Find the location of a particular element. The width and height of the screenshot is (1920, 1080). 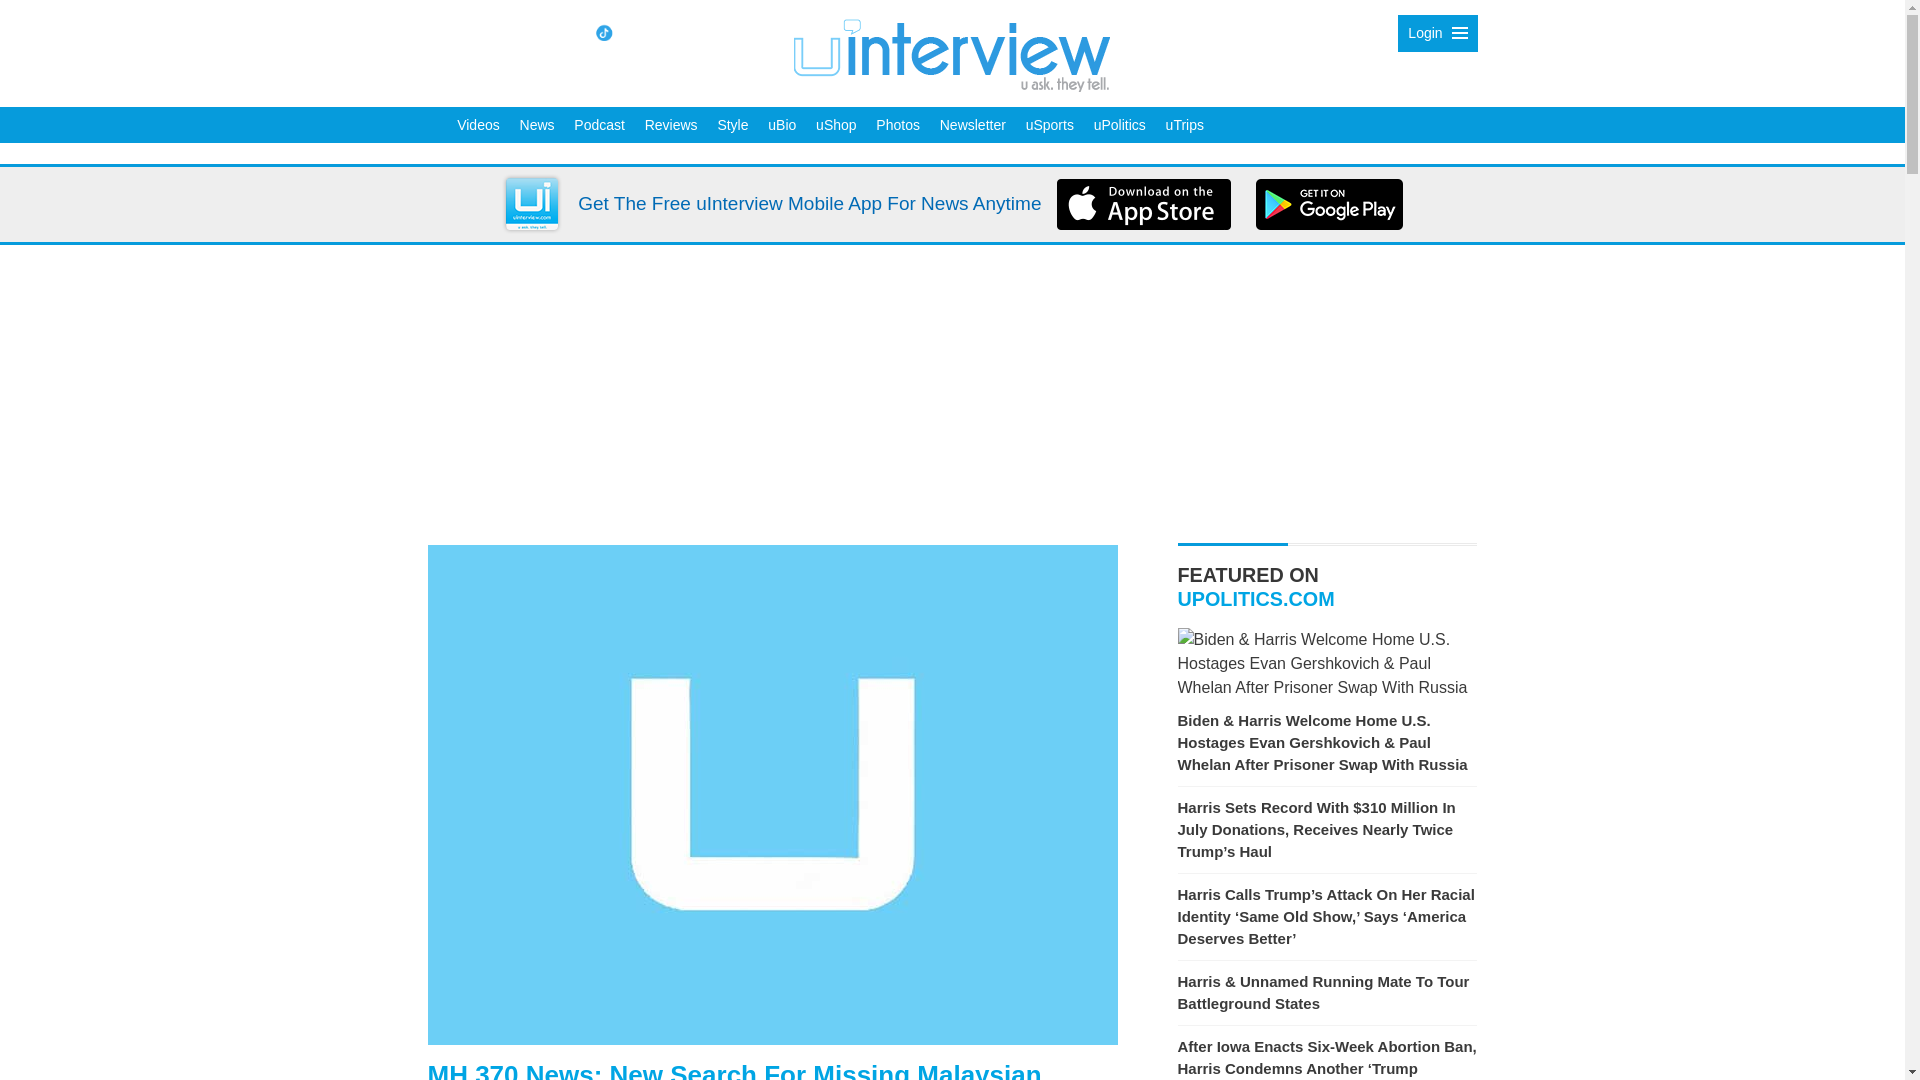

News is located at coordinates (537, 124).